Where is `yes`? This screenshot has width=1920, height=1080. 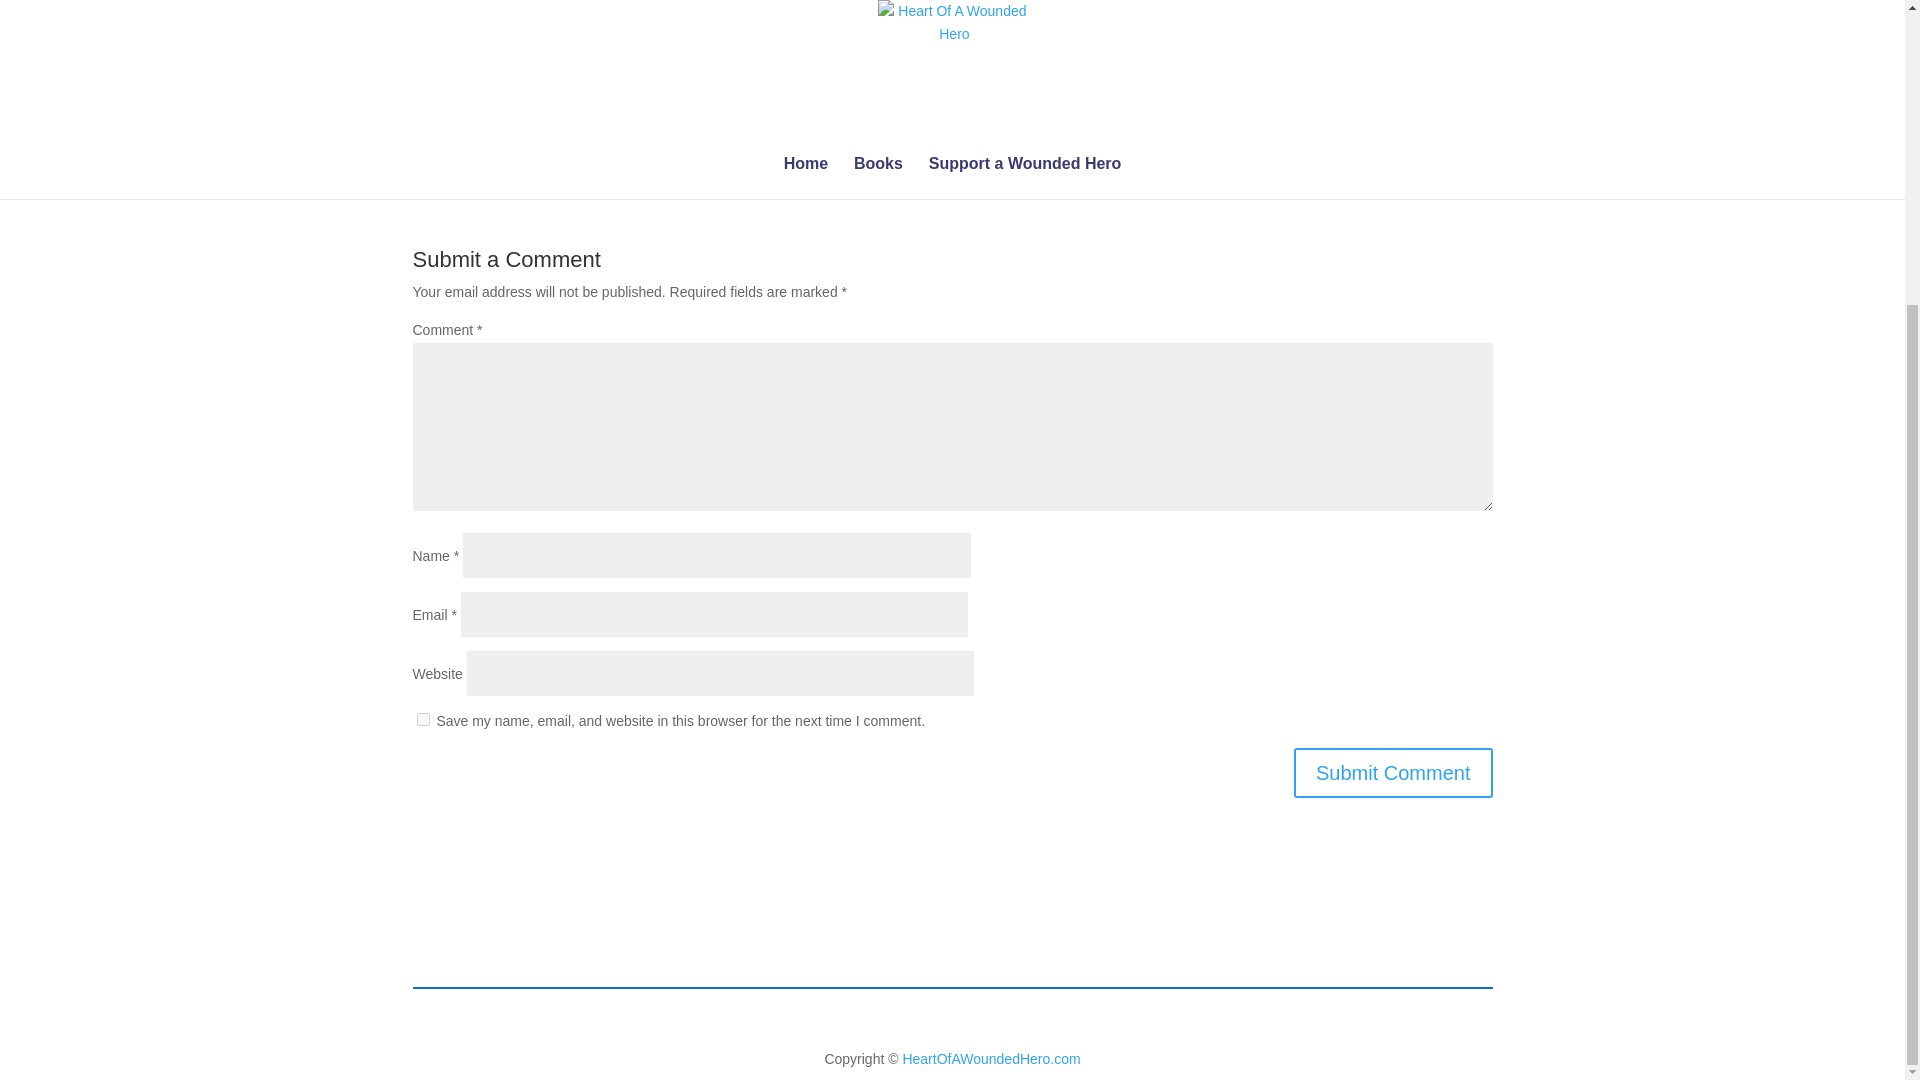 yes is located at coordinates (422, 718).